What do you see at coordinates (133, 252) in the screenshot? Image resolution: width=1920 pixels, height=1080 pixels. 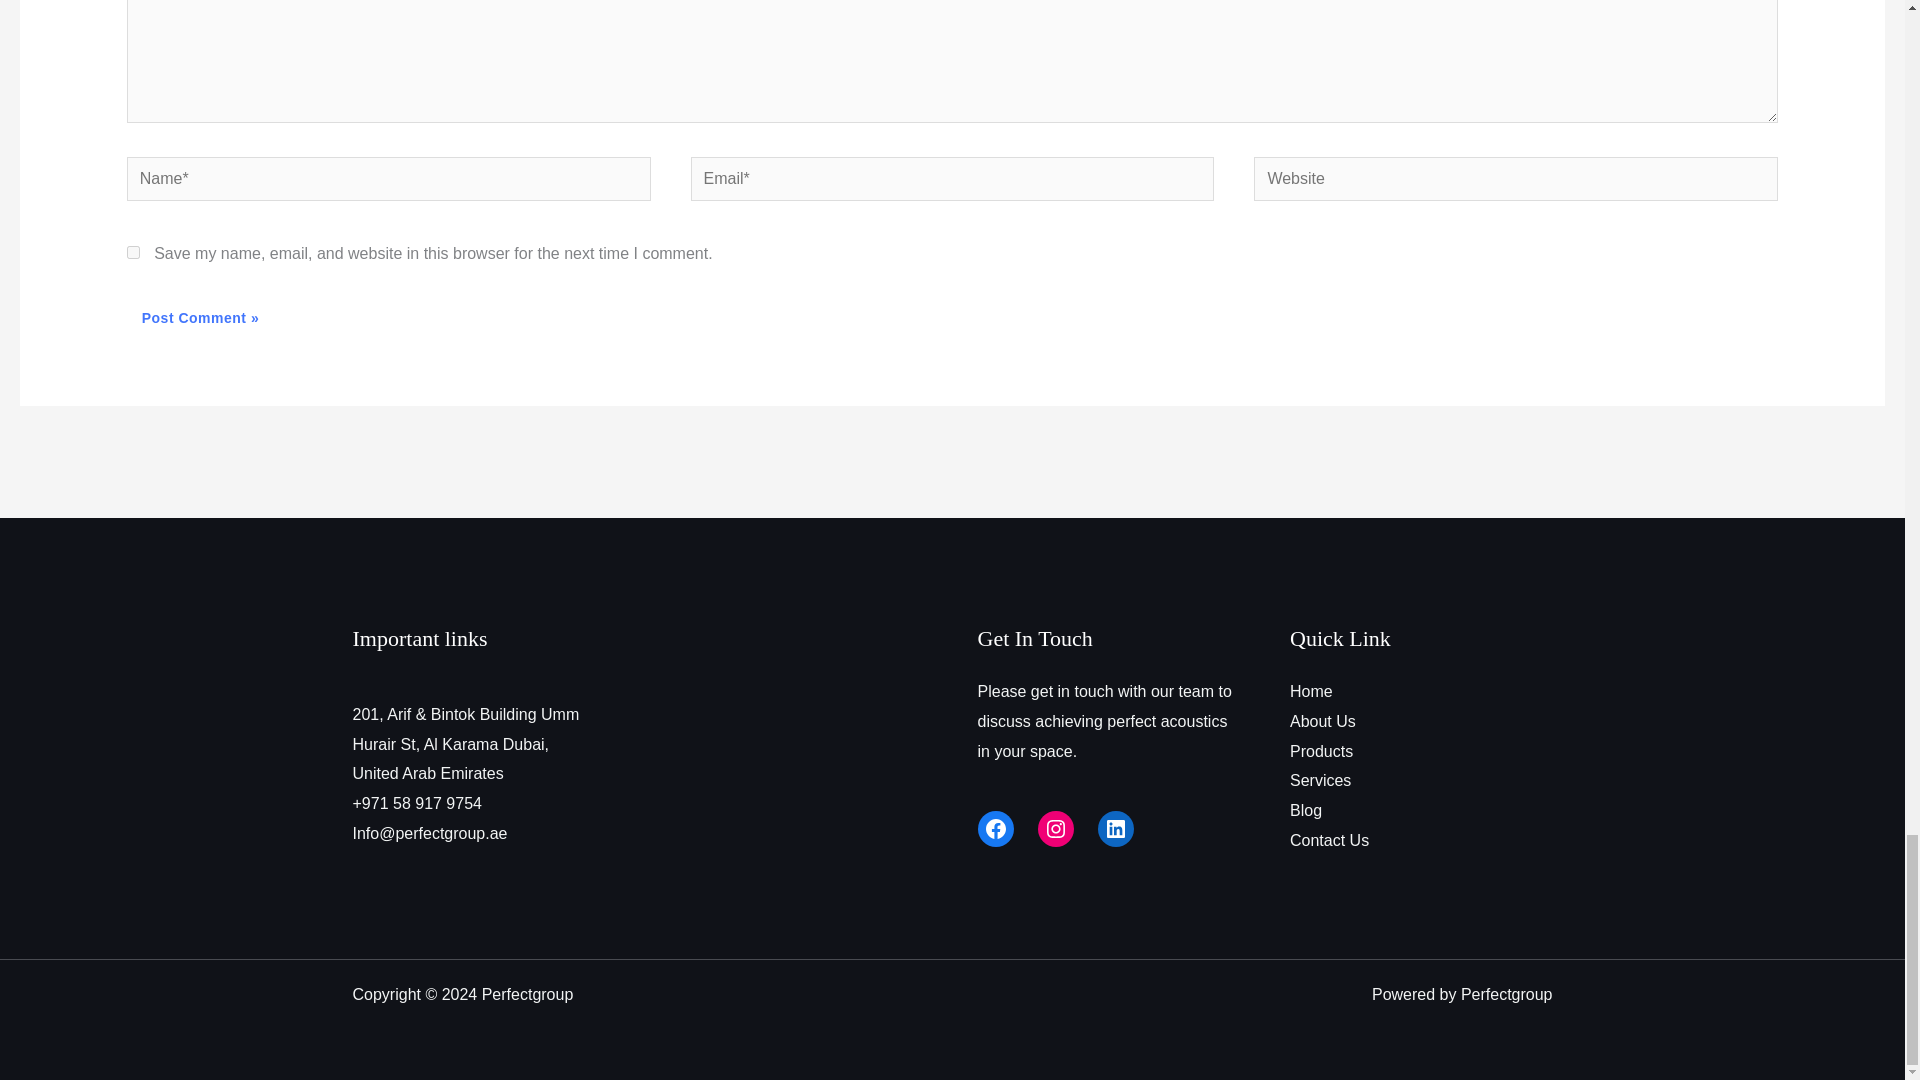 I see `yes` at bounding box center [133, 252].